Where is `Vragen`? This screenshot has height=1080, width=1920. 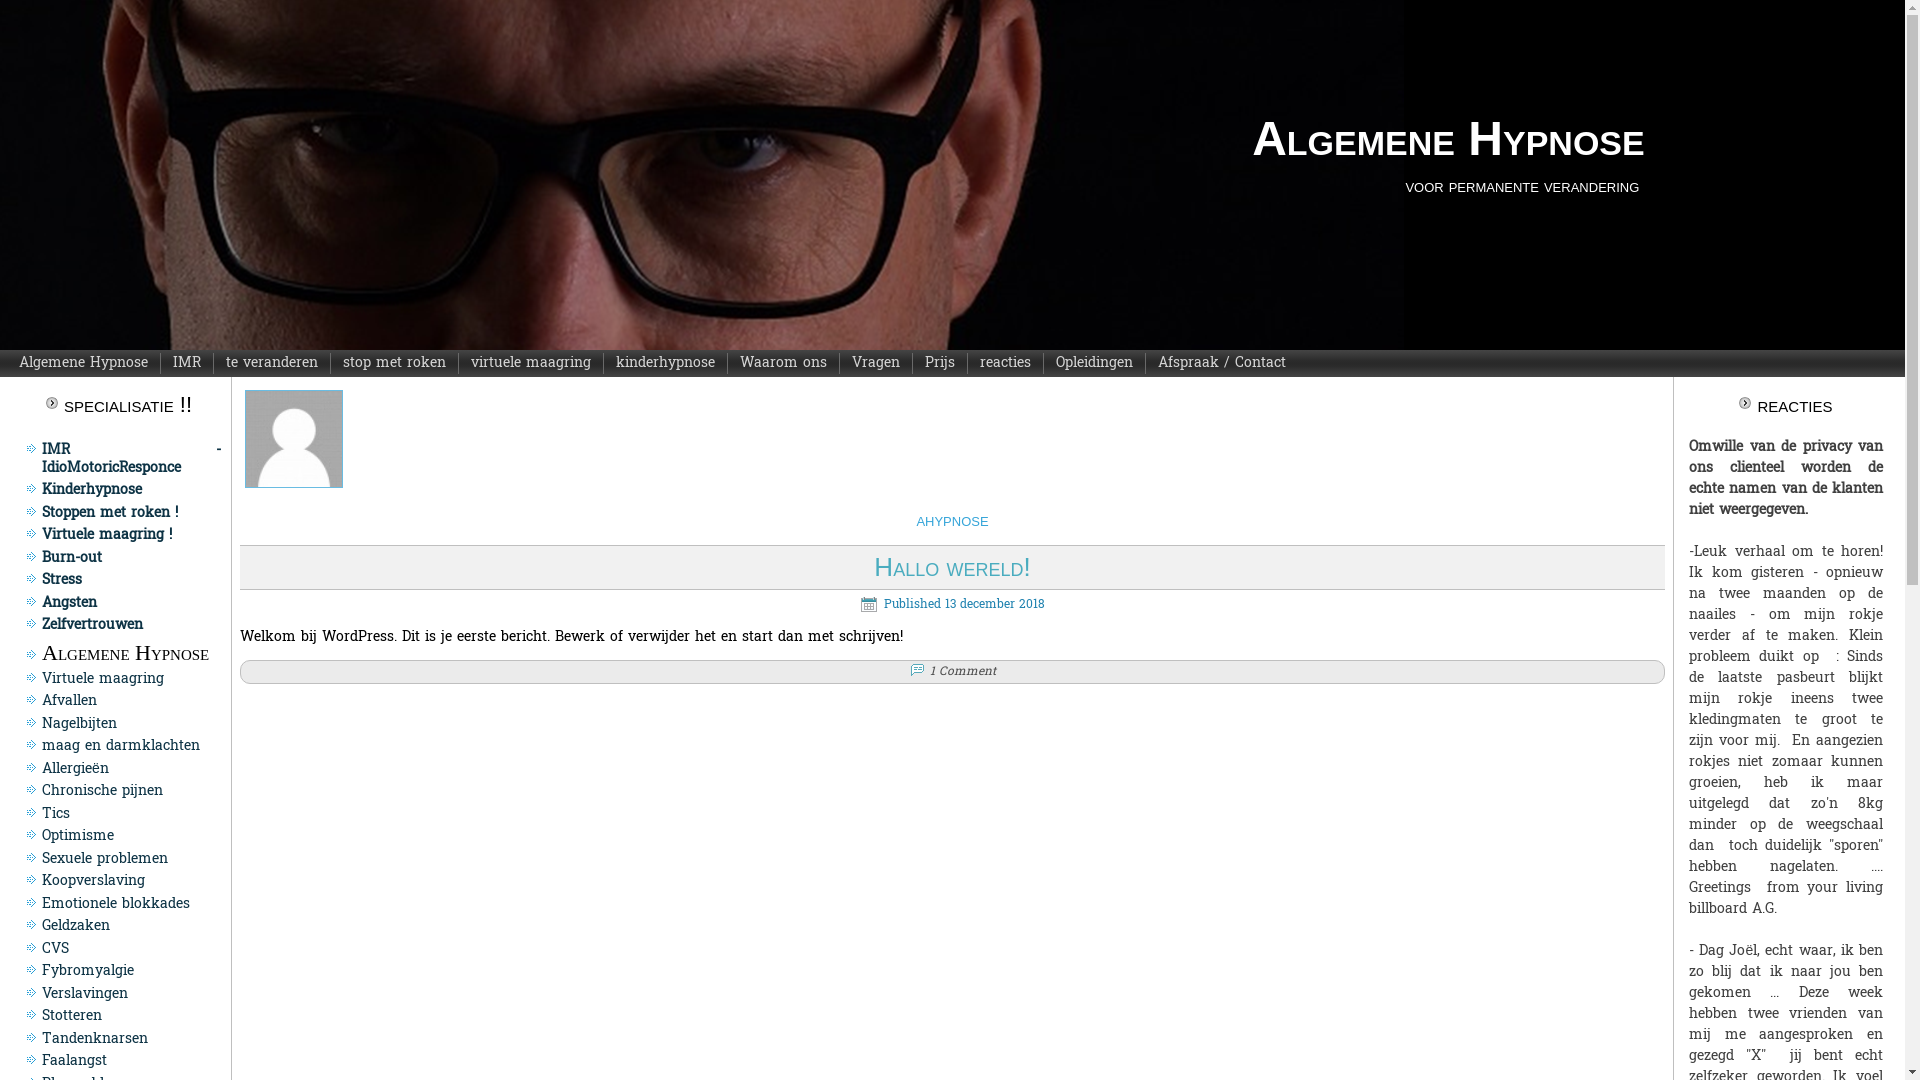 Vragen is located at coordinates (876, 364).